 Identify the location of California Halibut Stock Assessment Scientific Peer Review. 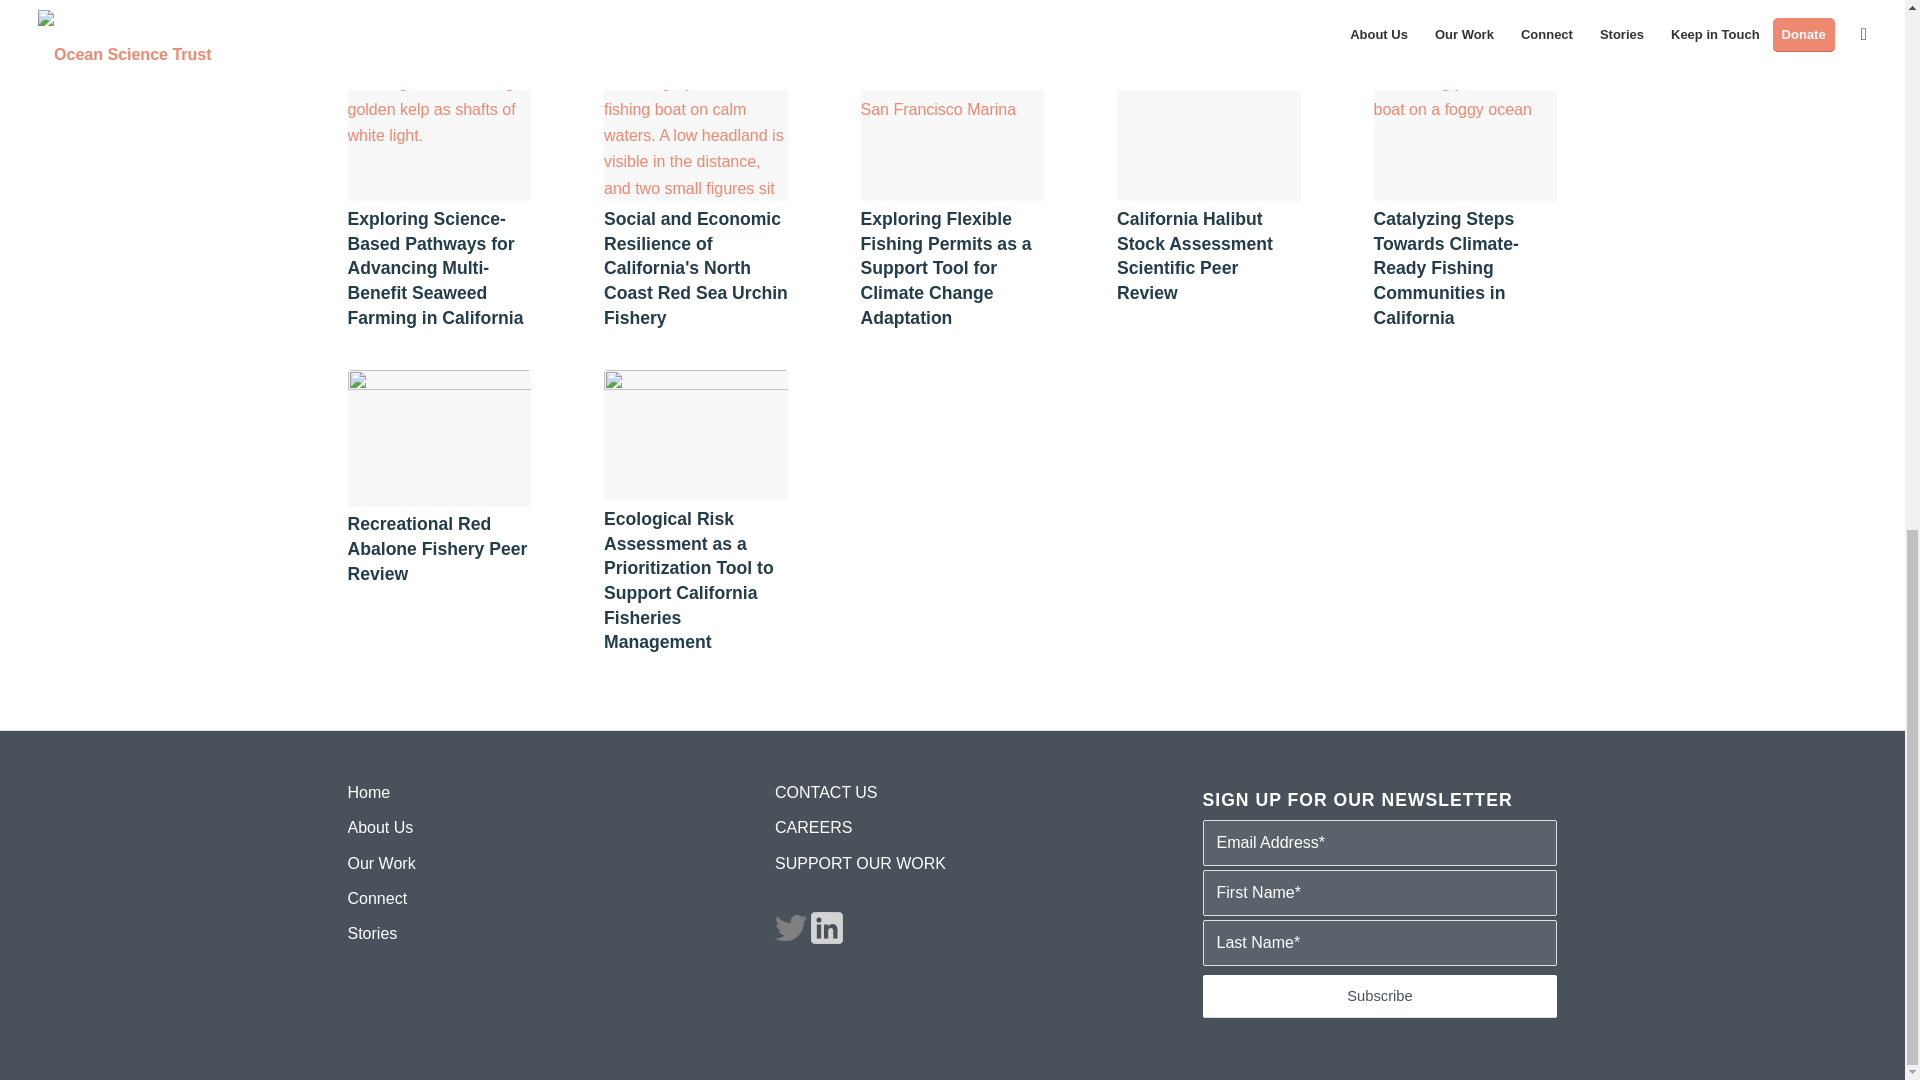
(1194, 256).